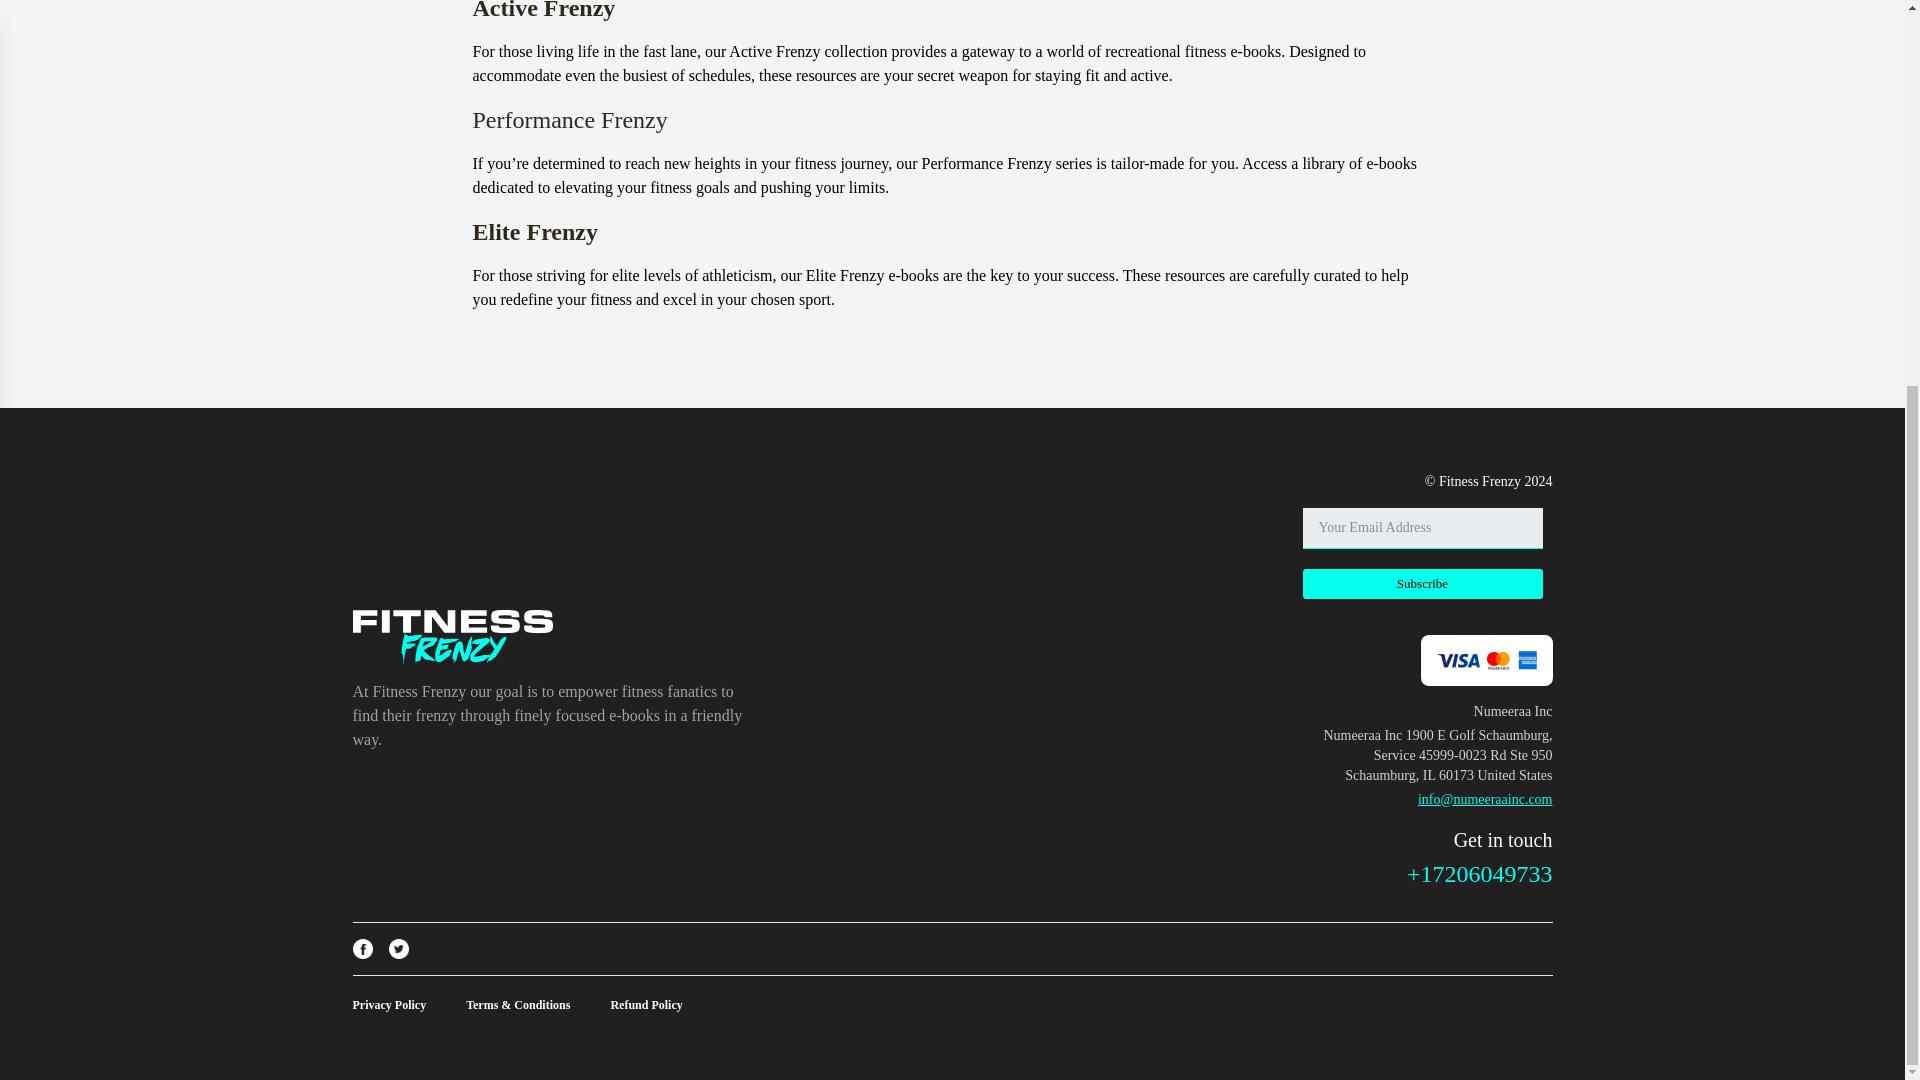  I want to click on Subscribe, so click(1421, 584).